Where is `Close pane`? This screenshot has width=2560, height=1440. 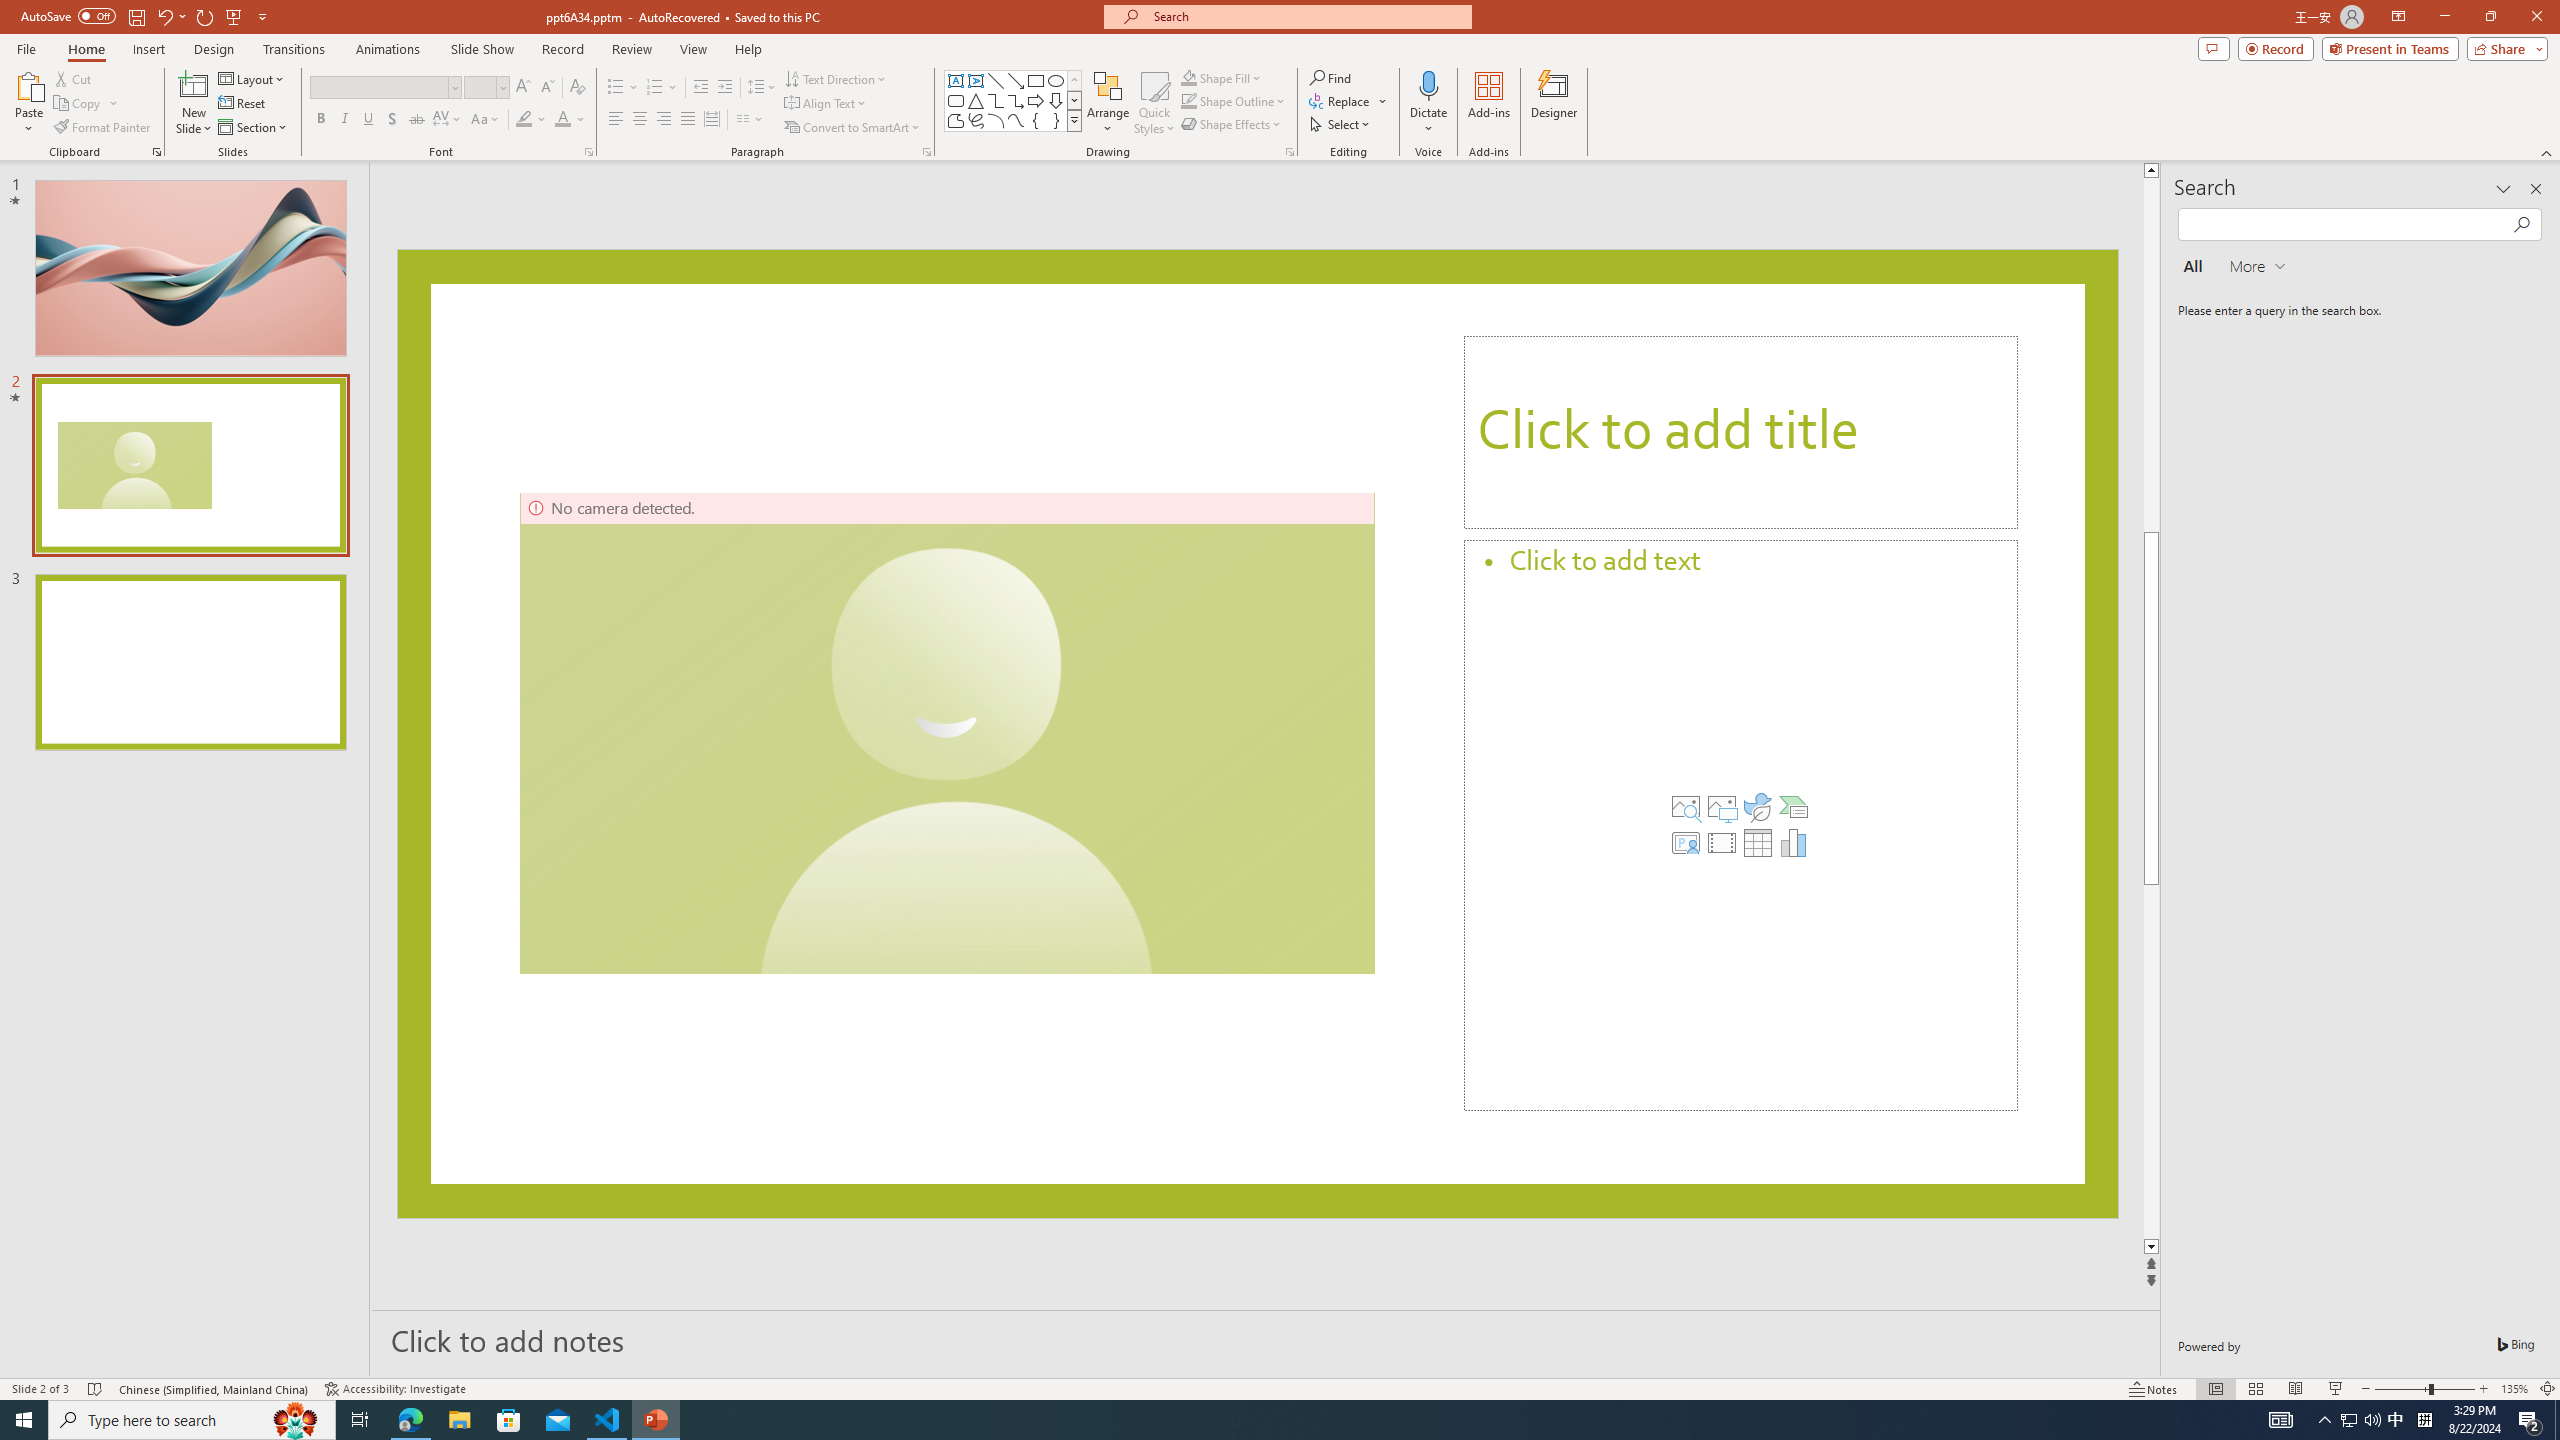 Close pane is located at coordinates (2536, 189).